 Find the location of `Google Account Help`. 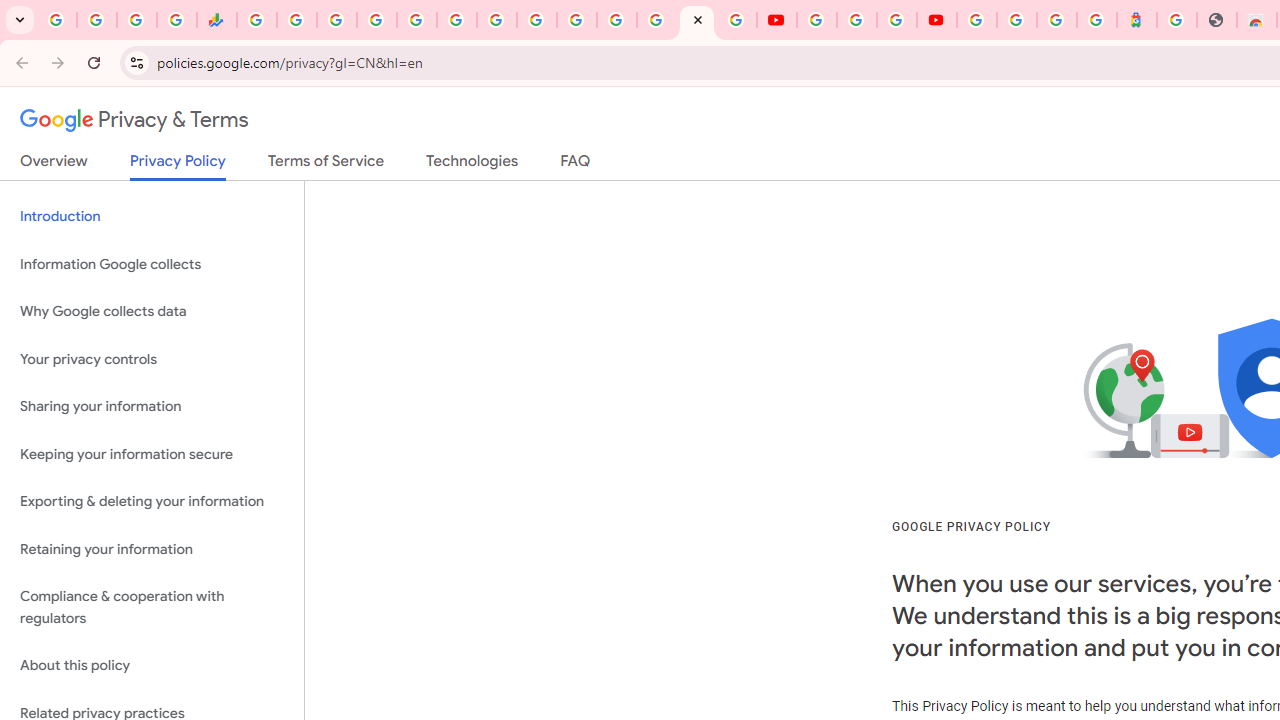

Google Account Help is located at coordinates (856, 20).